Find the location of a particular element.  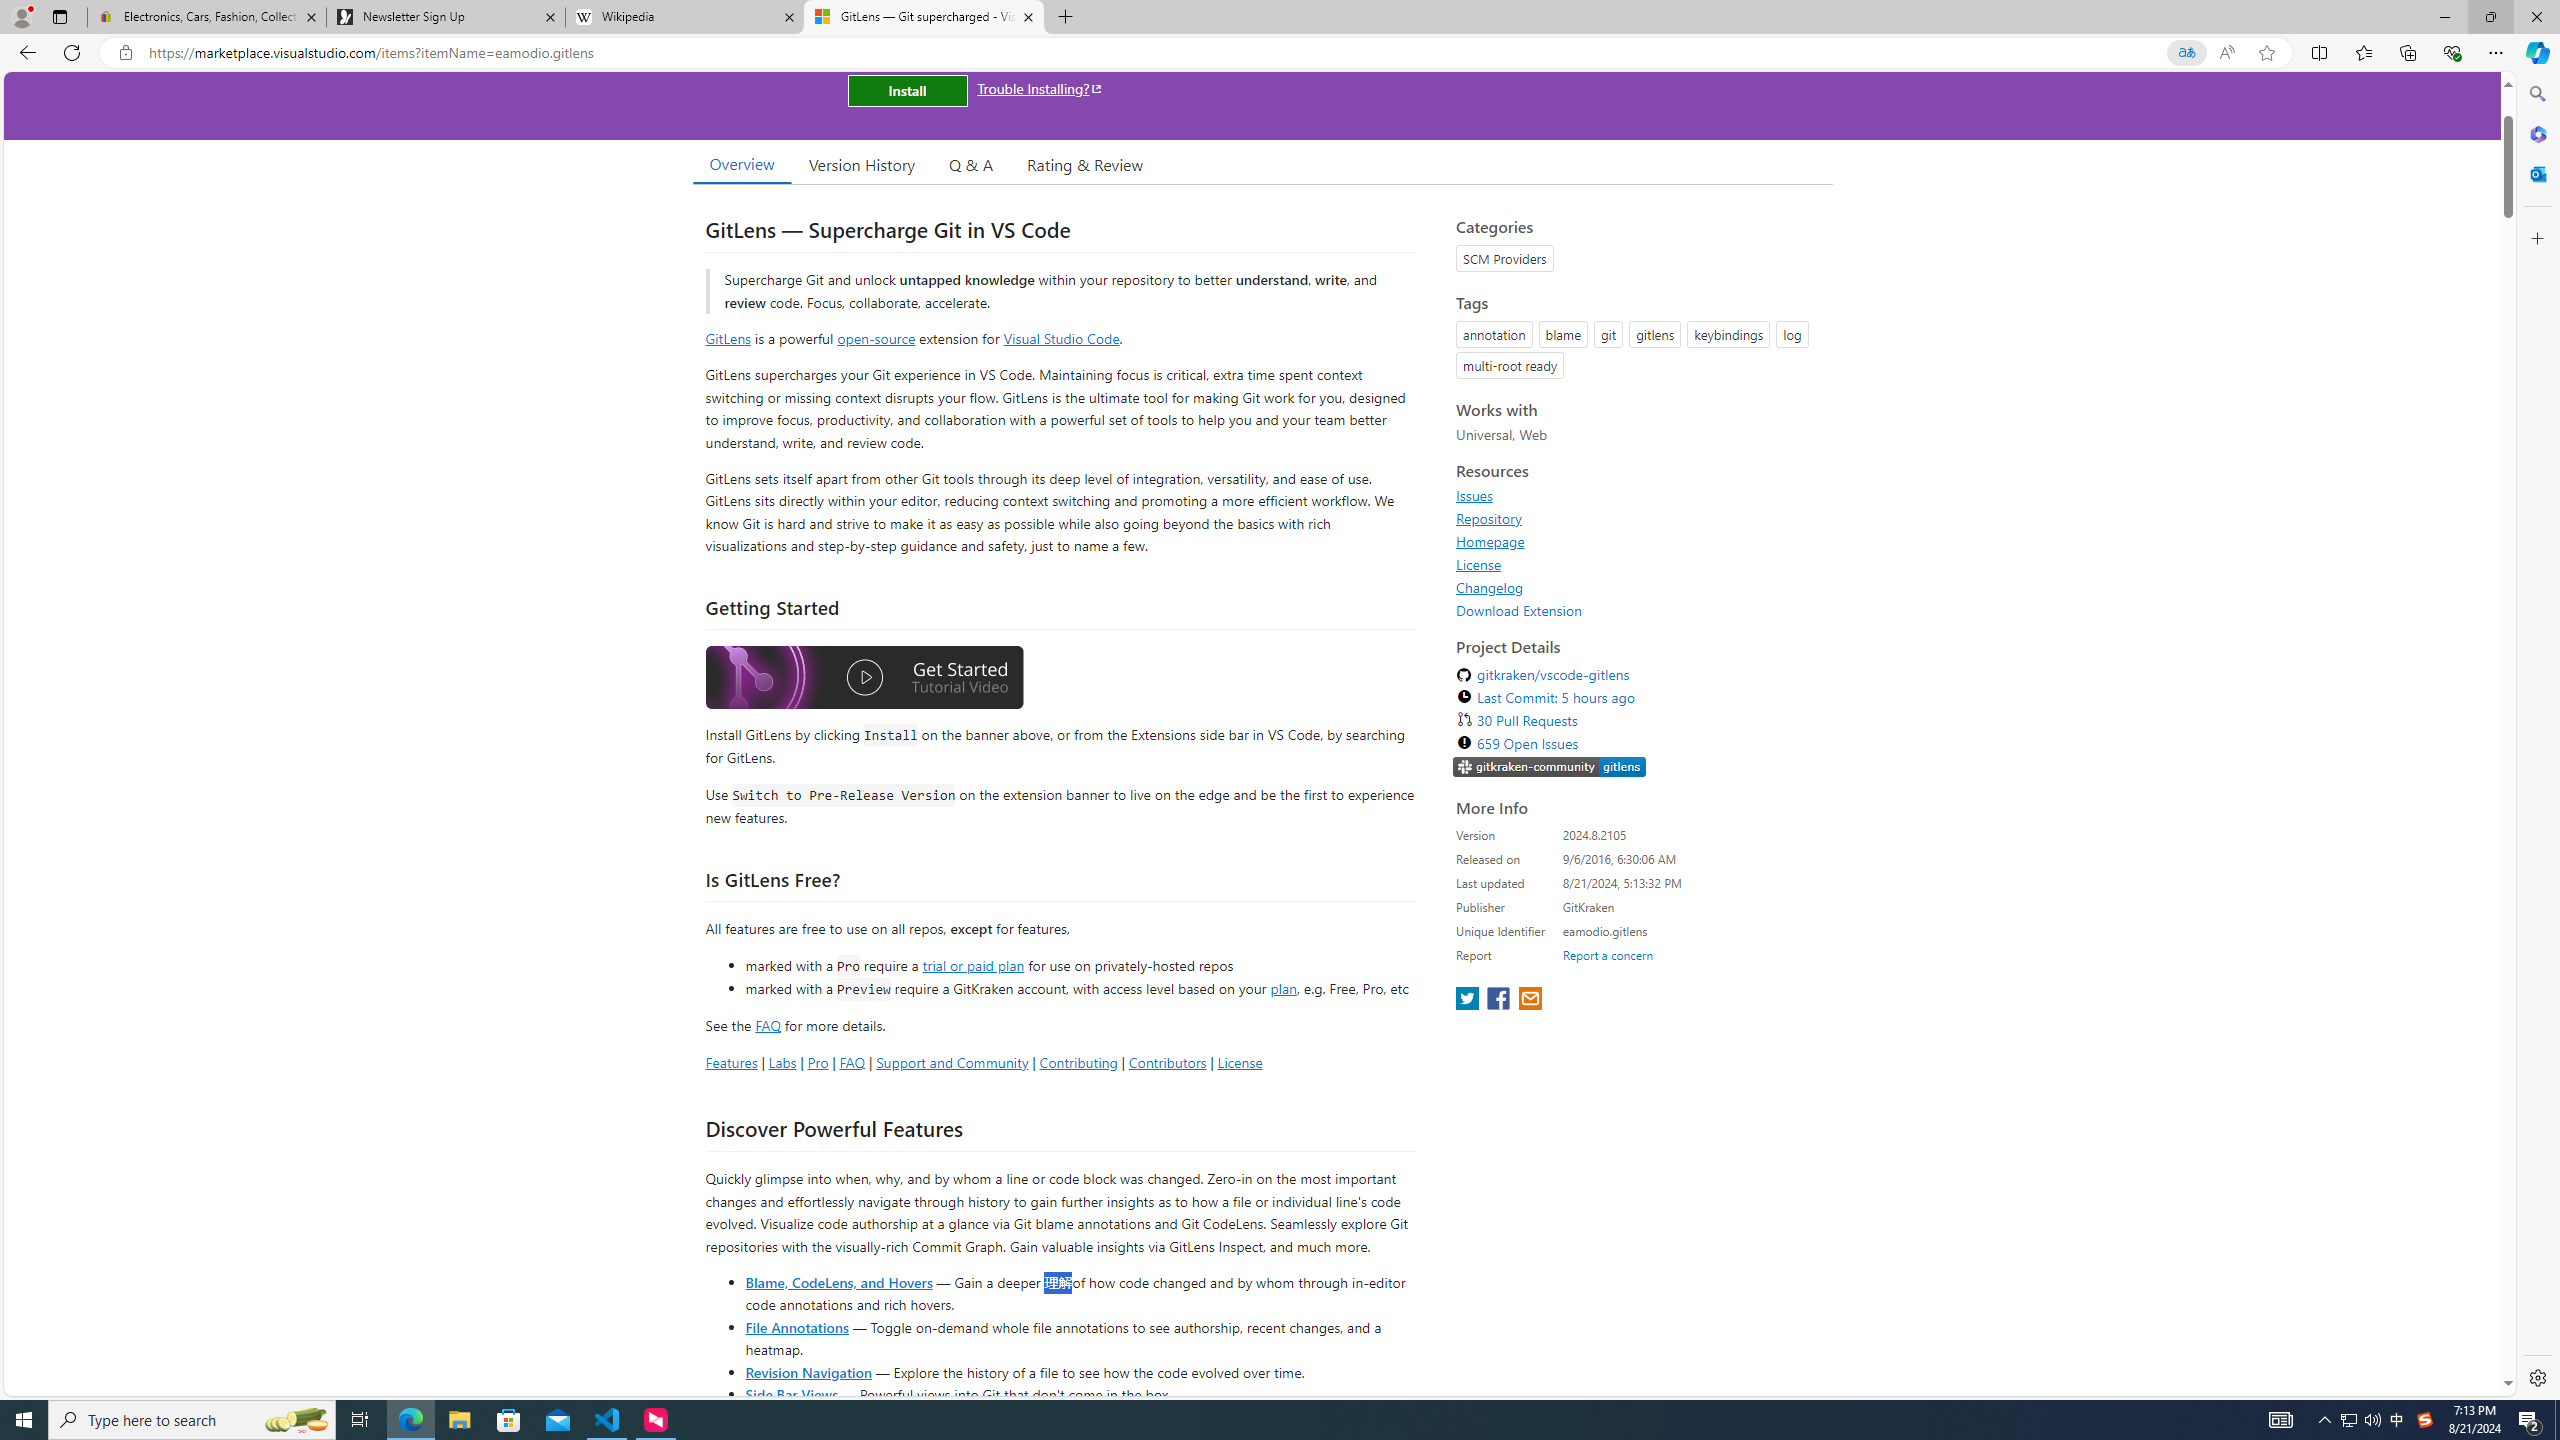

Version History is located at coordinates (861, 164).